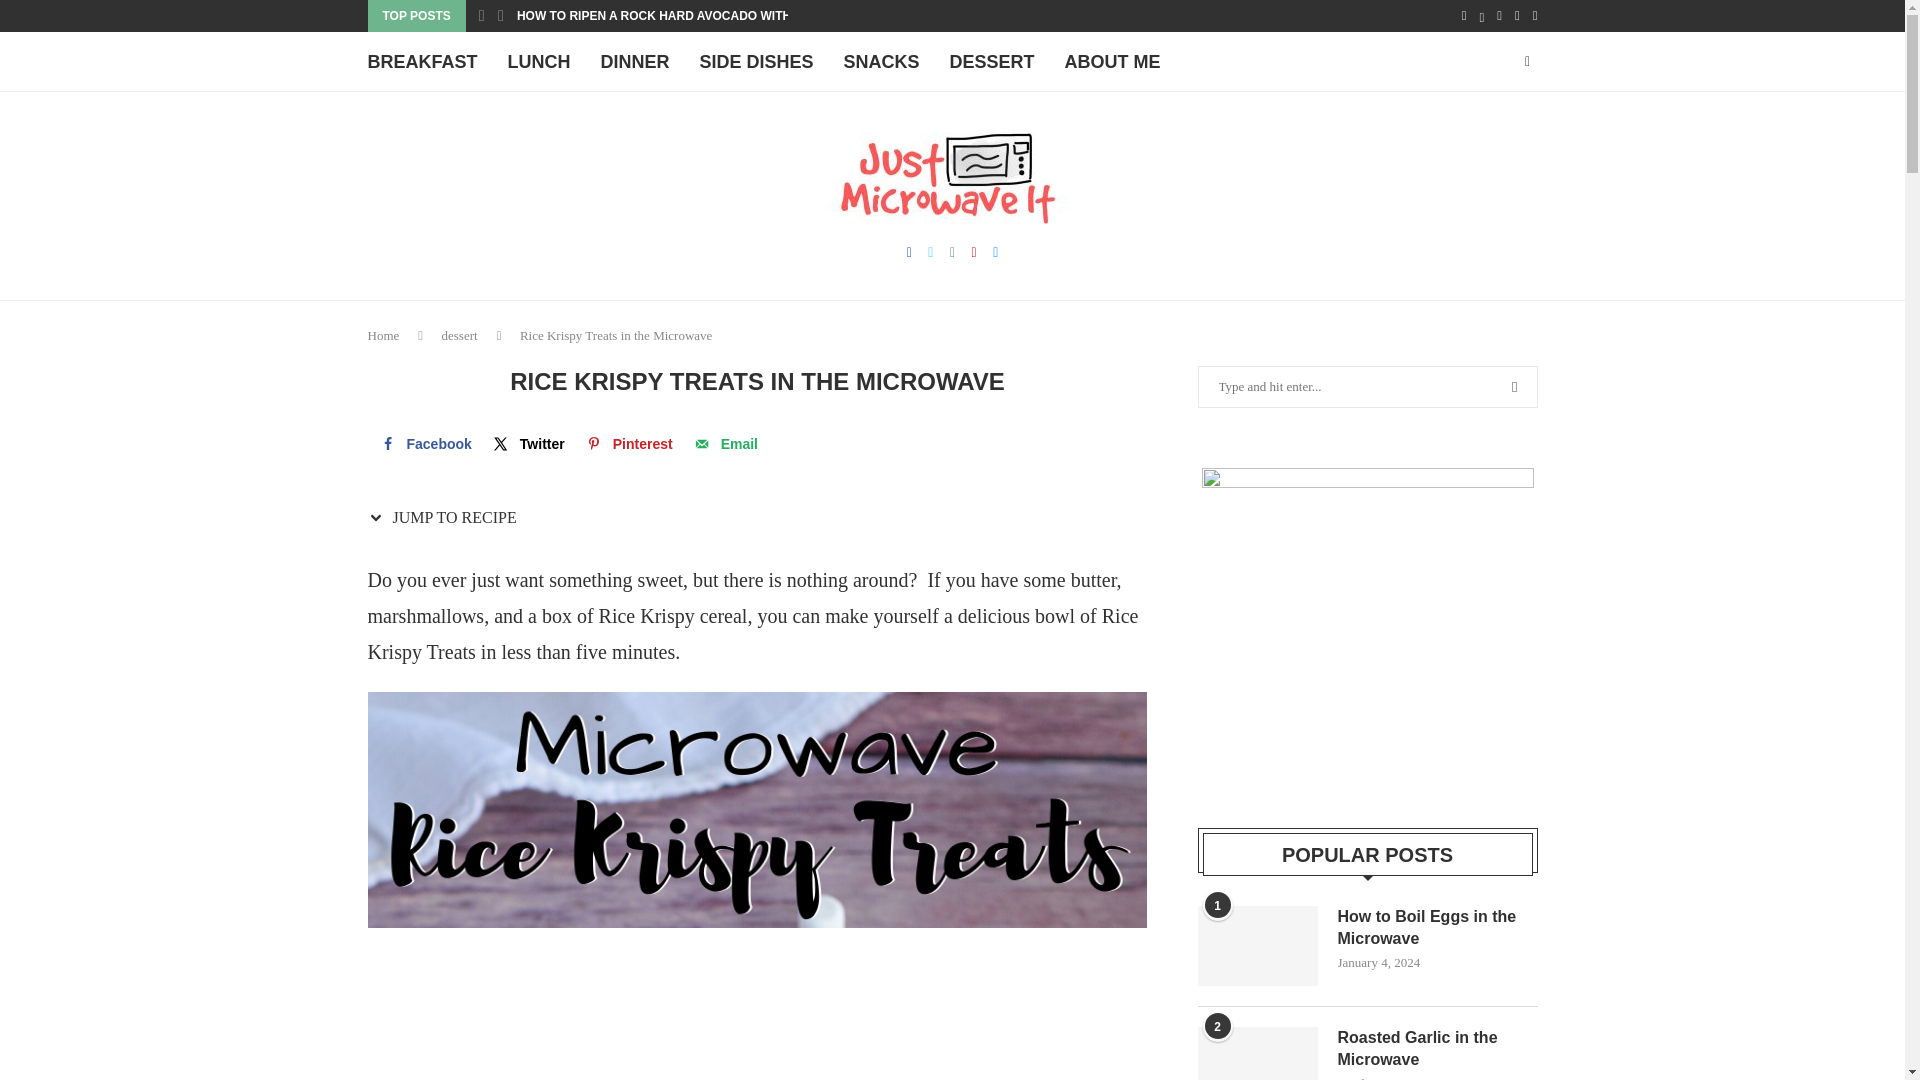  What do you see at coordinates (384, 336) in the screenshot?
I see `Home` at bounding box center [384, 336].